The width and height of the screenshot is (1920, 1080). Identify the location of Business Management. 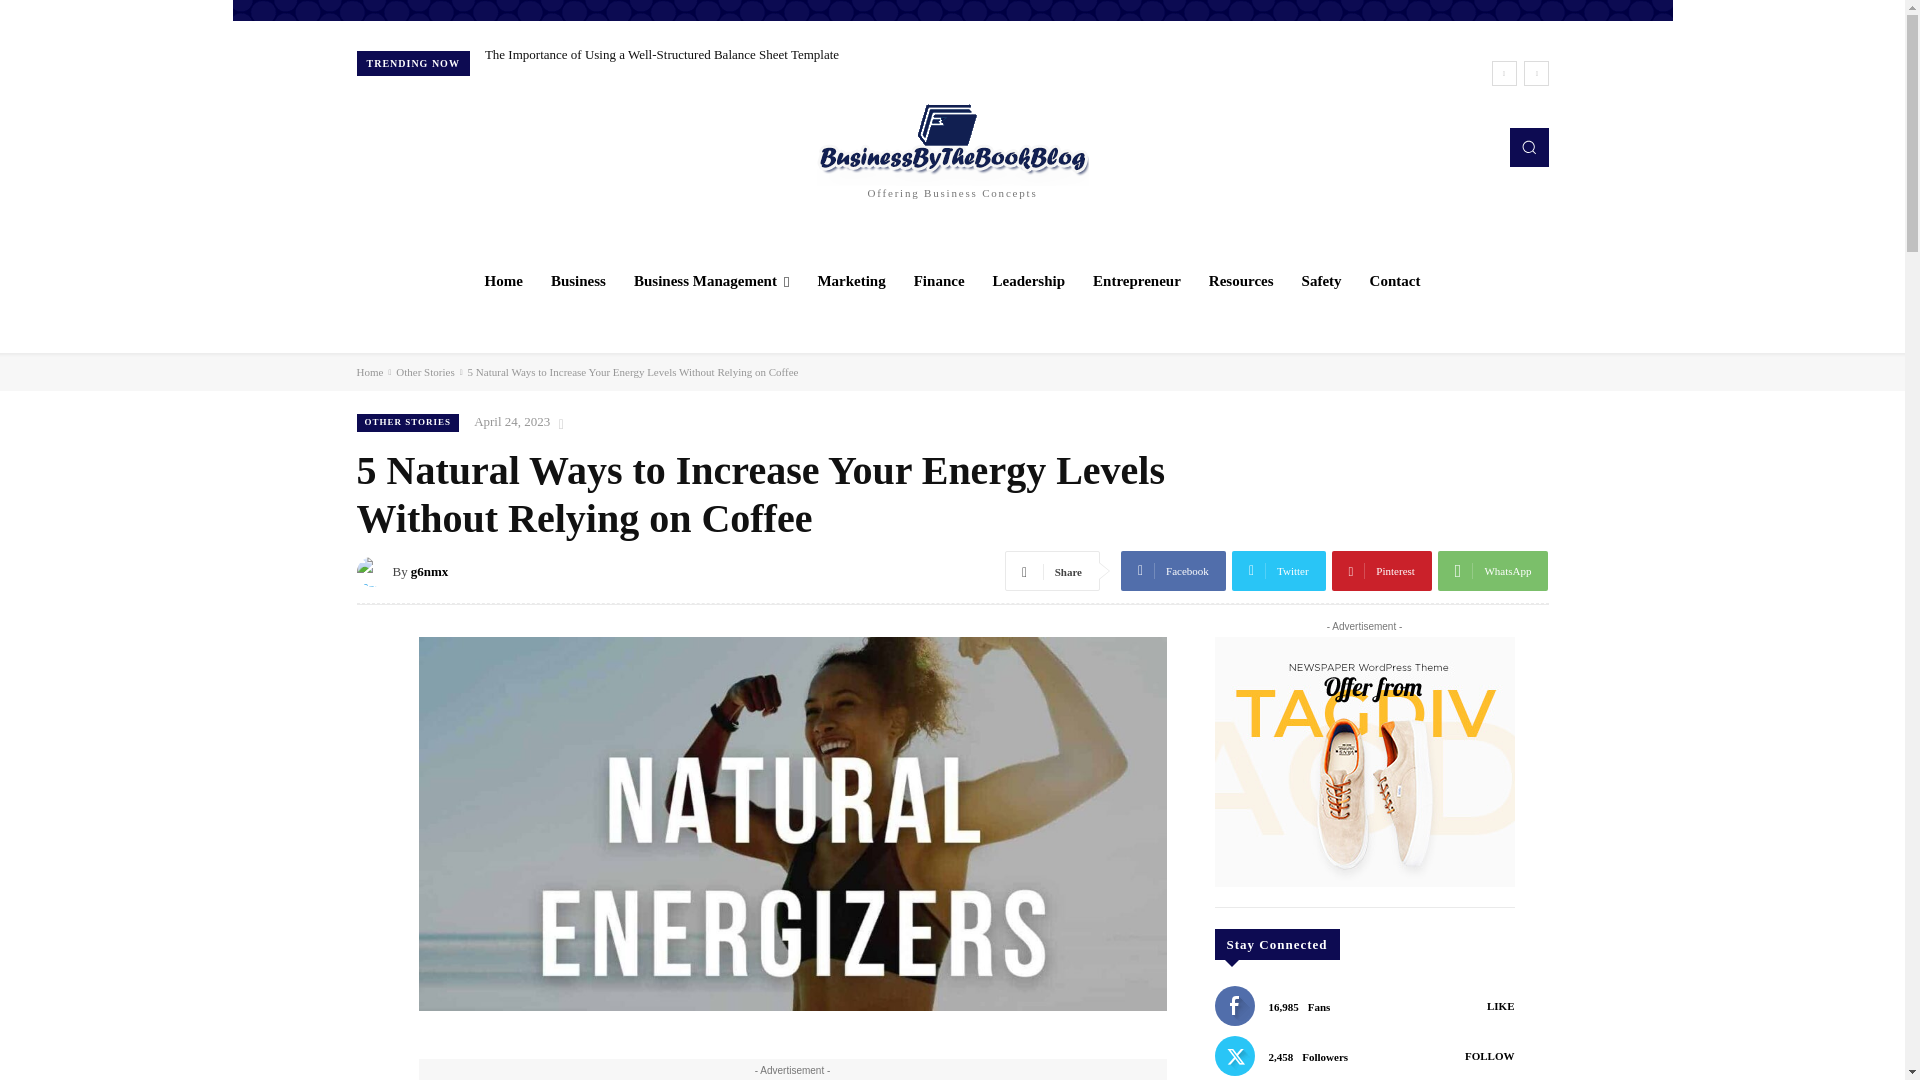
(711, 280).